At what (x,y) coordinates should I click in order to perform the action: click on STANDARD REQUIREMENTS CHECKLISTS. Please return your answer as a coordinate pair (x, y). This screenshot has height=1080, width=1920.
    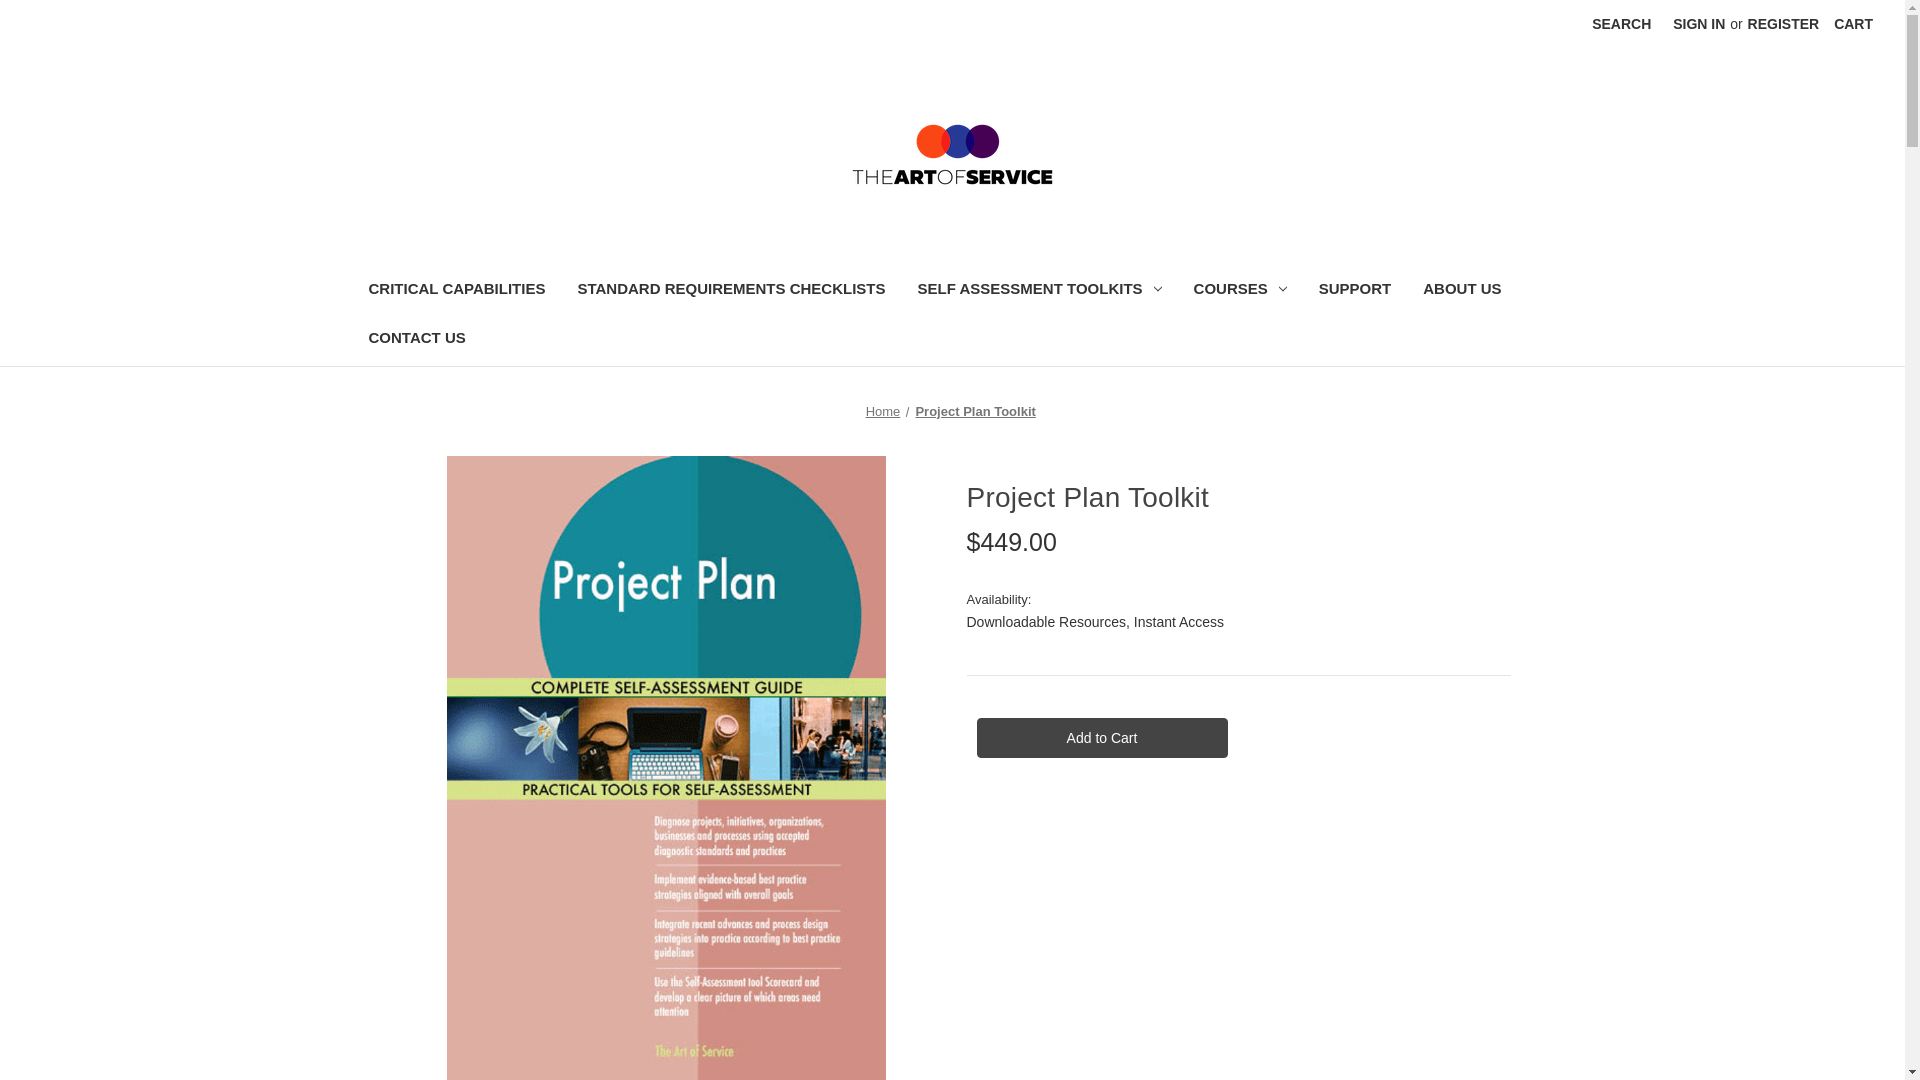
    Looking at the image, I should click on (730, 291).